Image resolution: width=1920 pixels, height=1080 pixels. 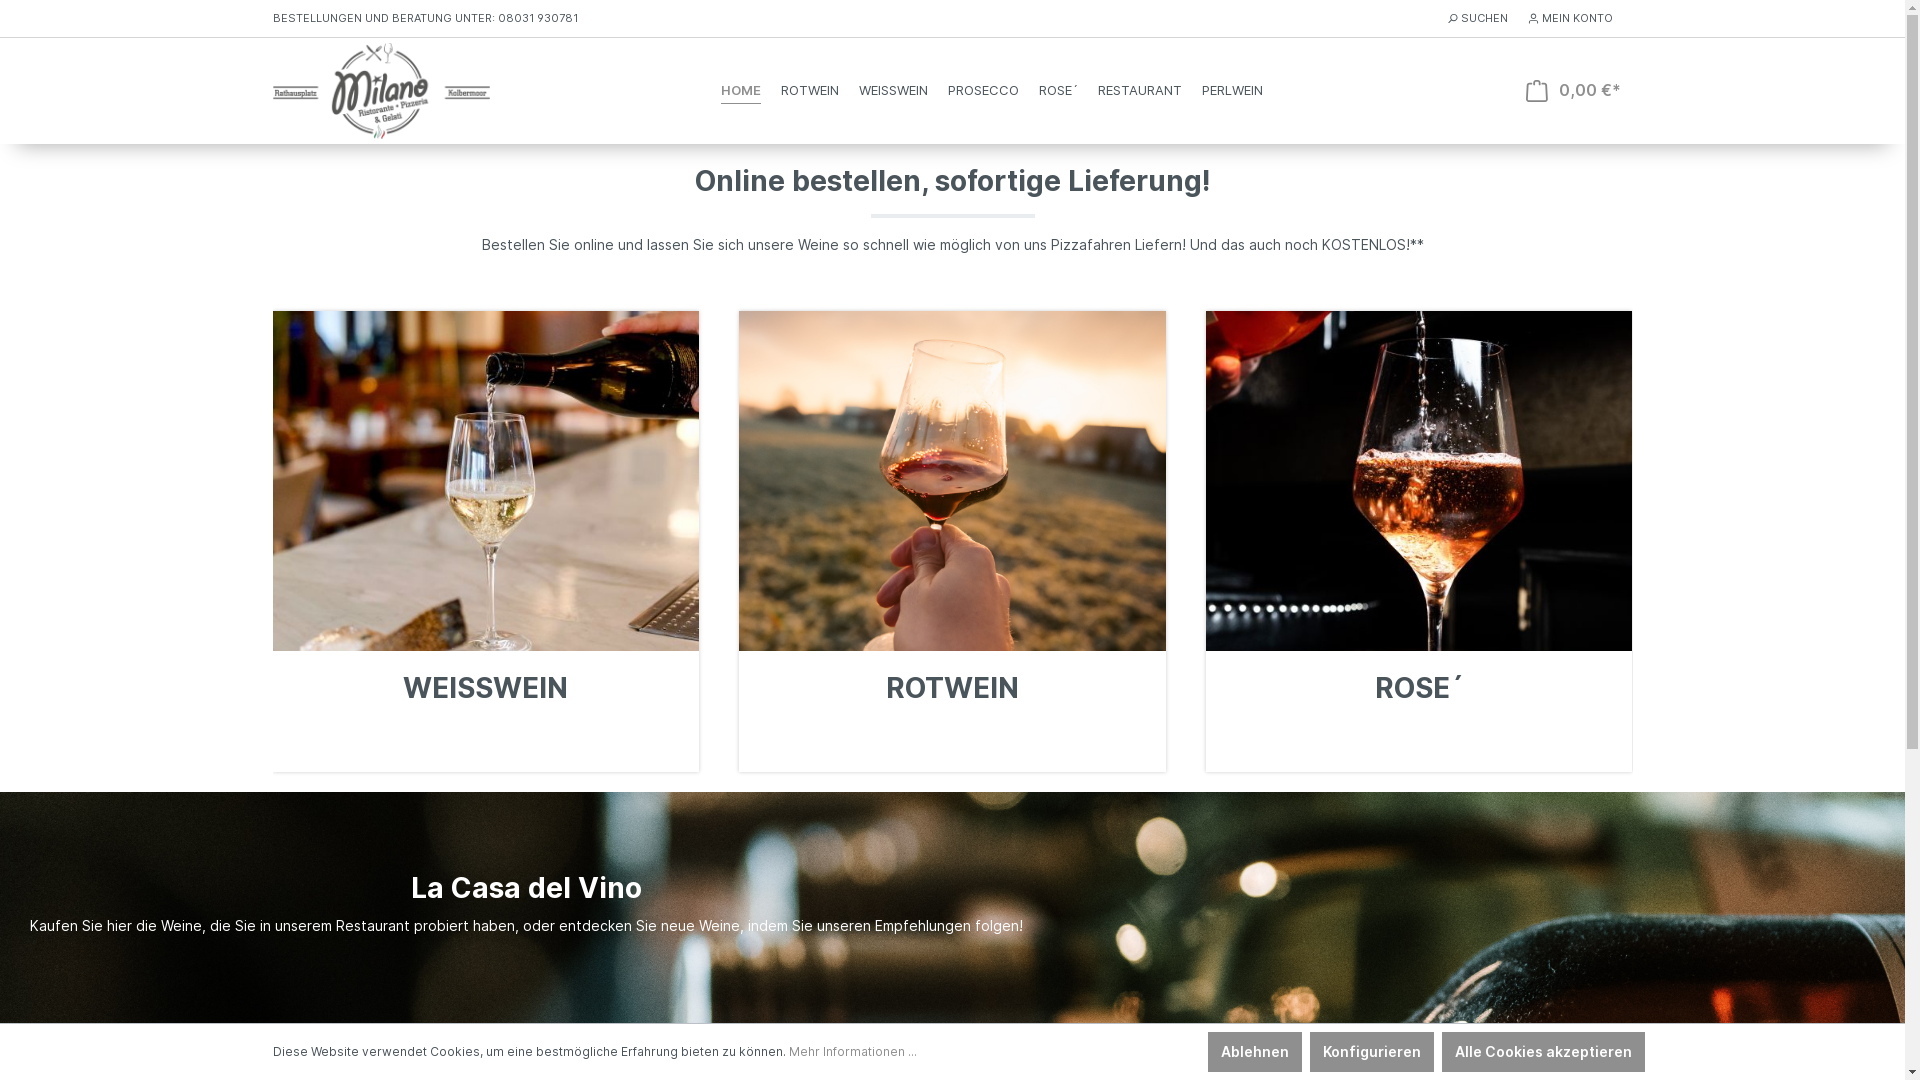 I want to click on RESTAURANT, so click(x=1140, y=91).